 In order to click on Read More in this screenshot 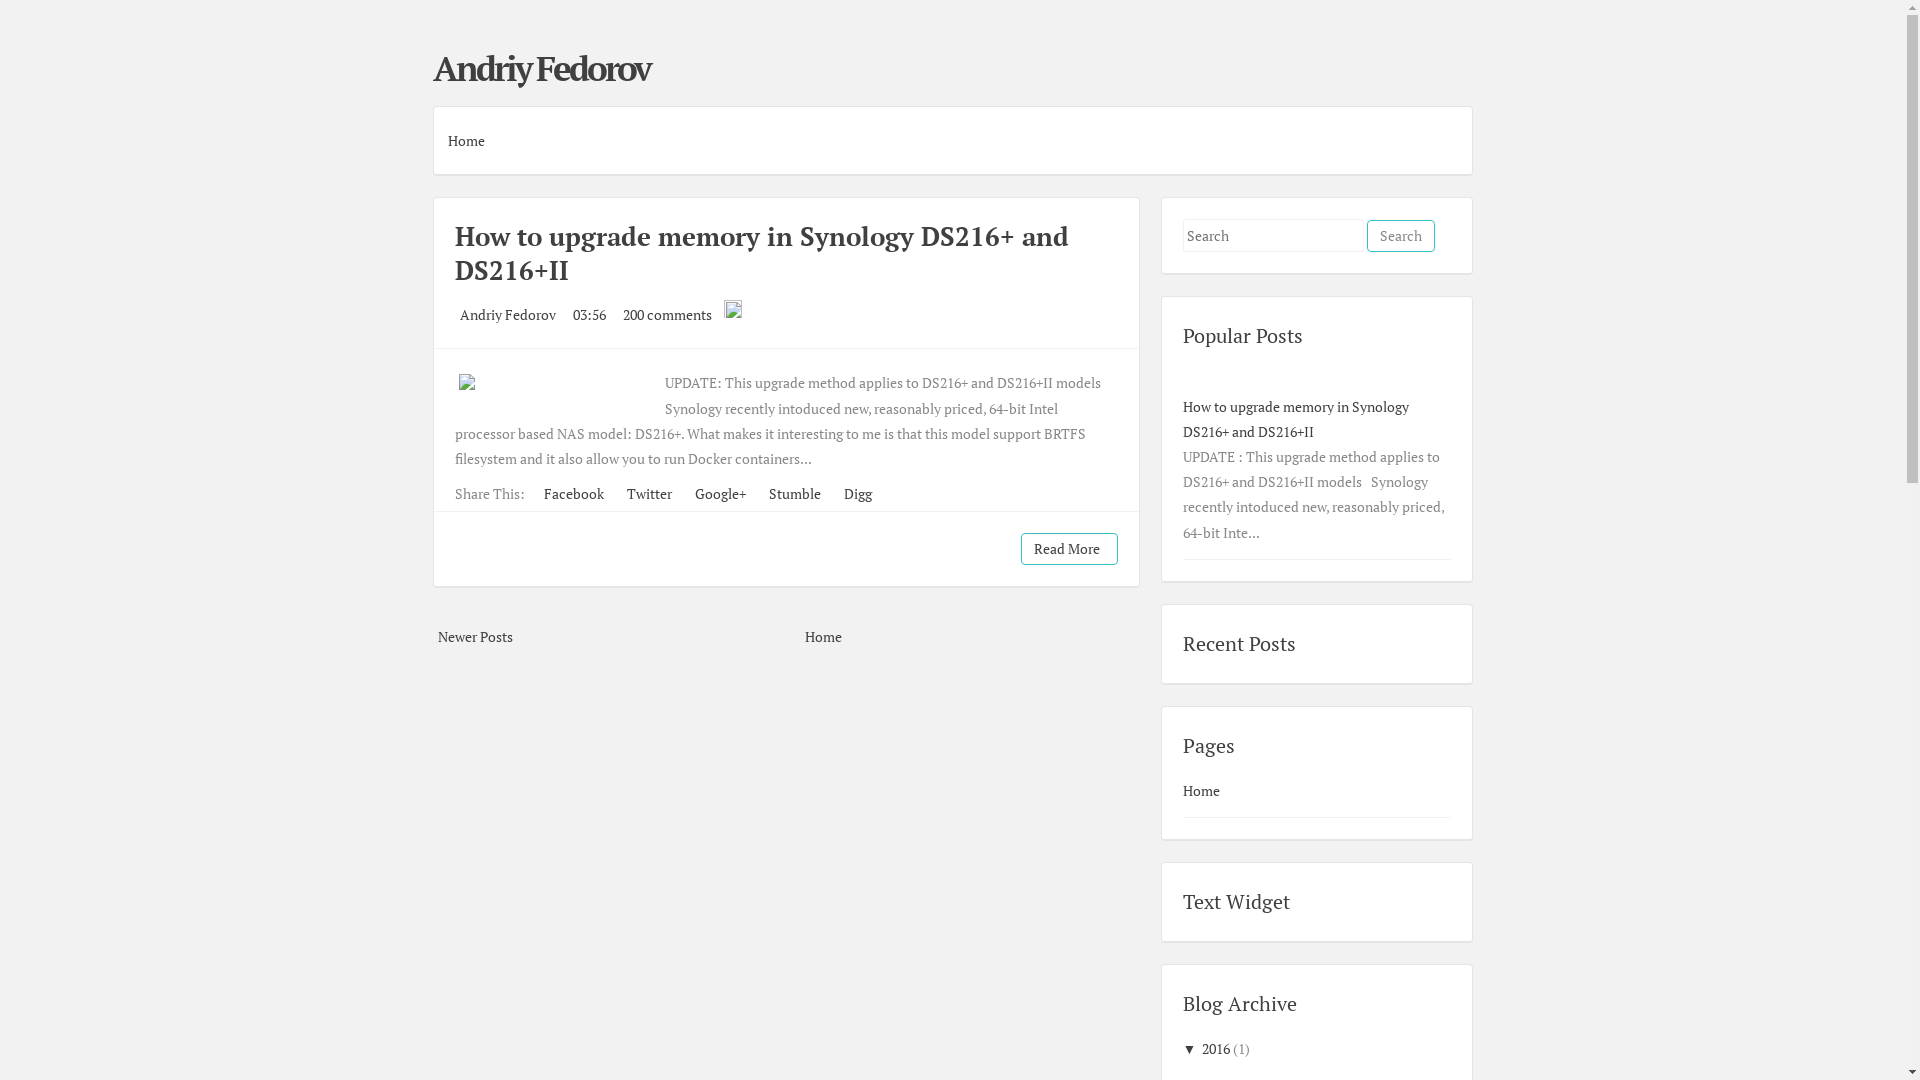, I will do `click(1070, 548)`.